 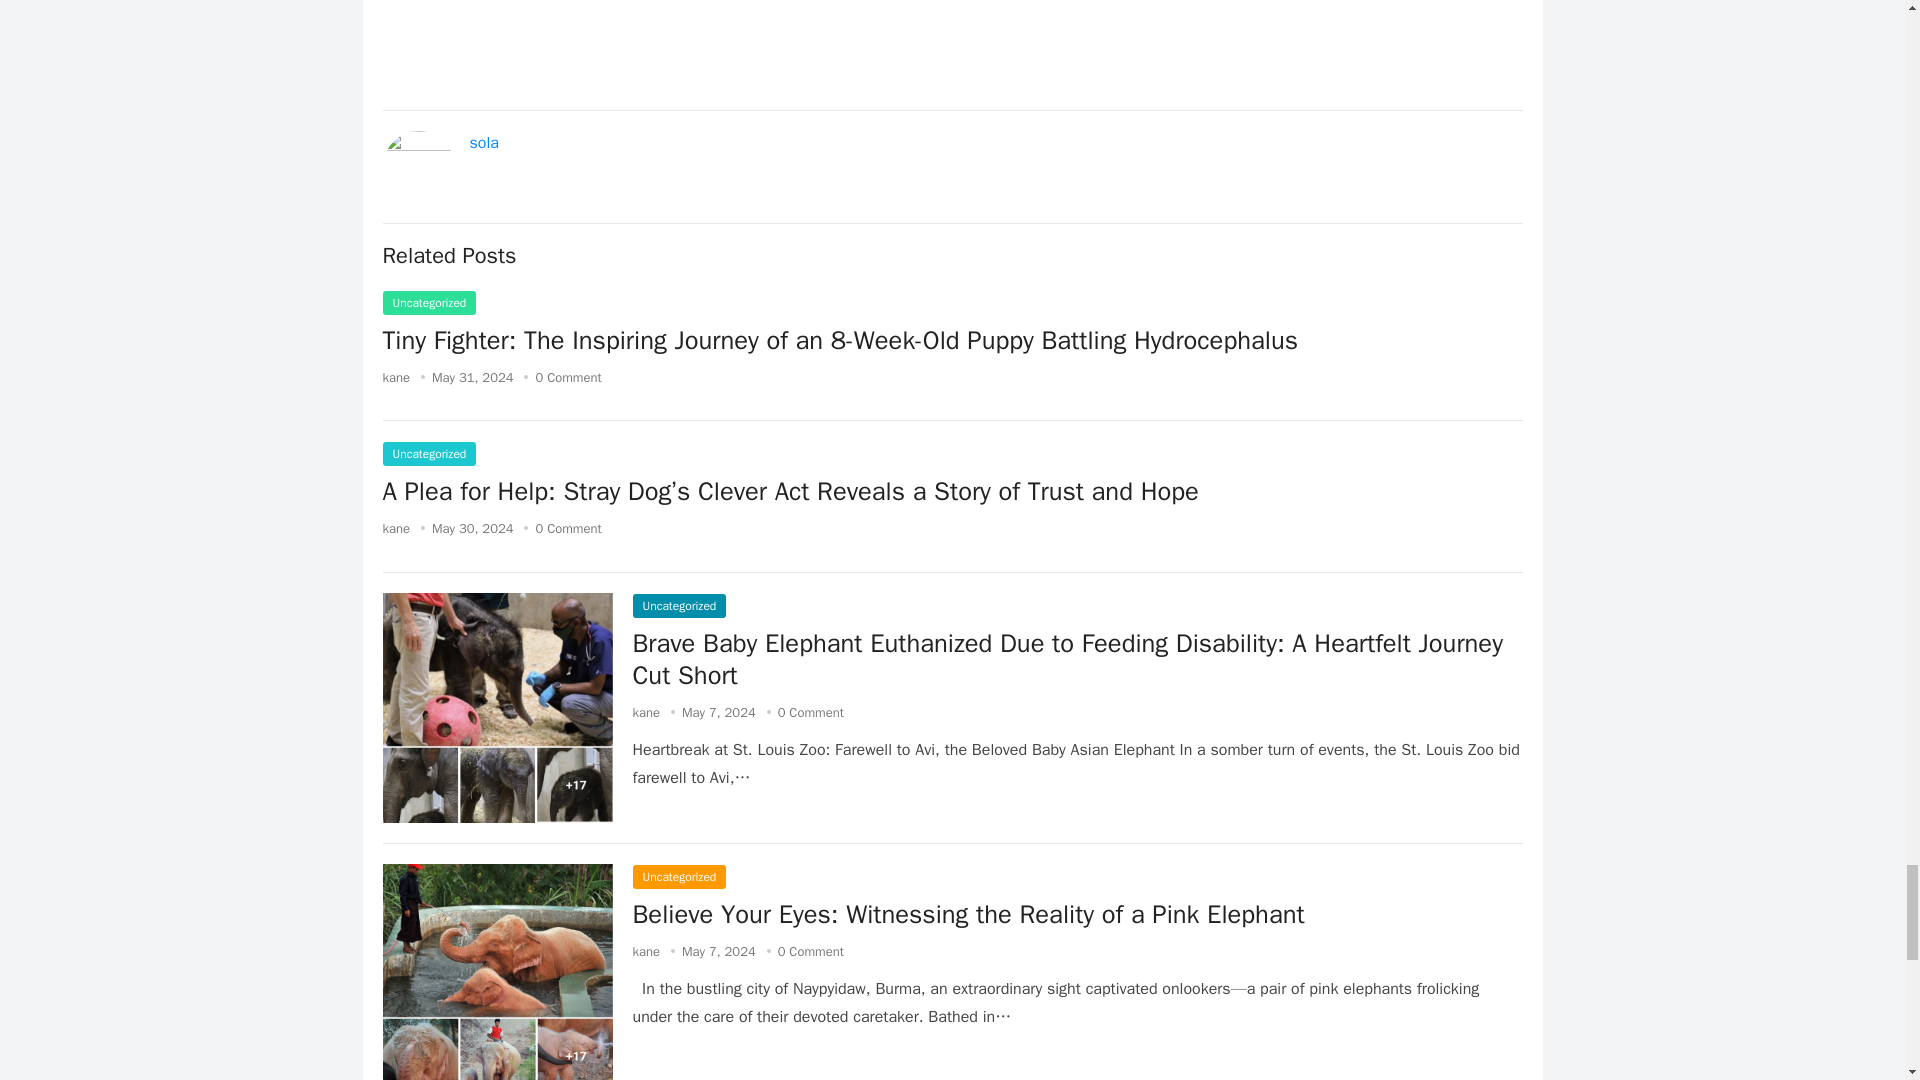 I want to click on kane, so click(x=646, y=712).